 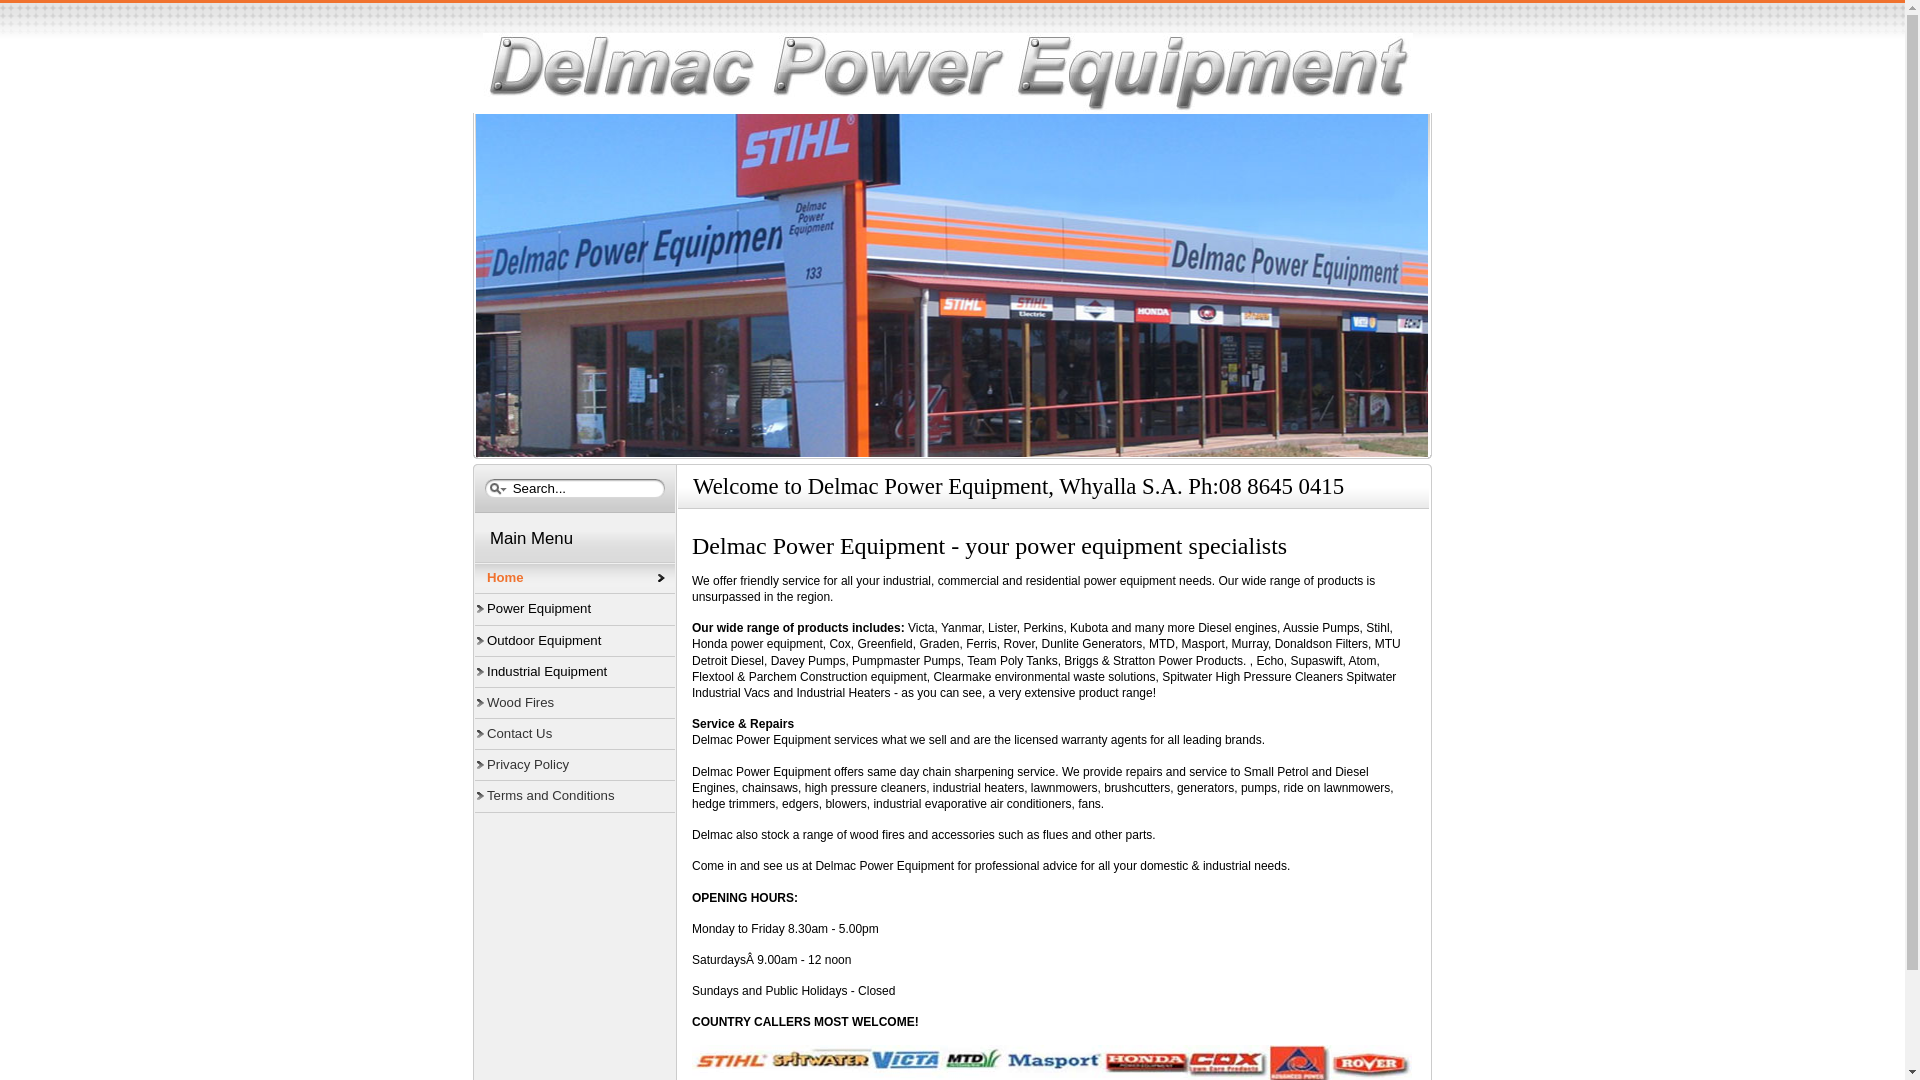 I want to click on Privacy Policy, so click(x=575, y=765).